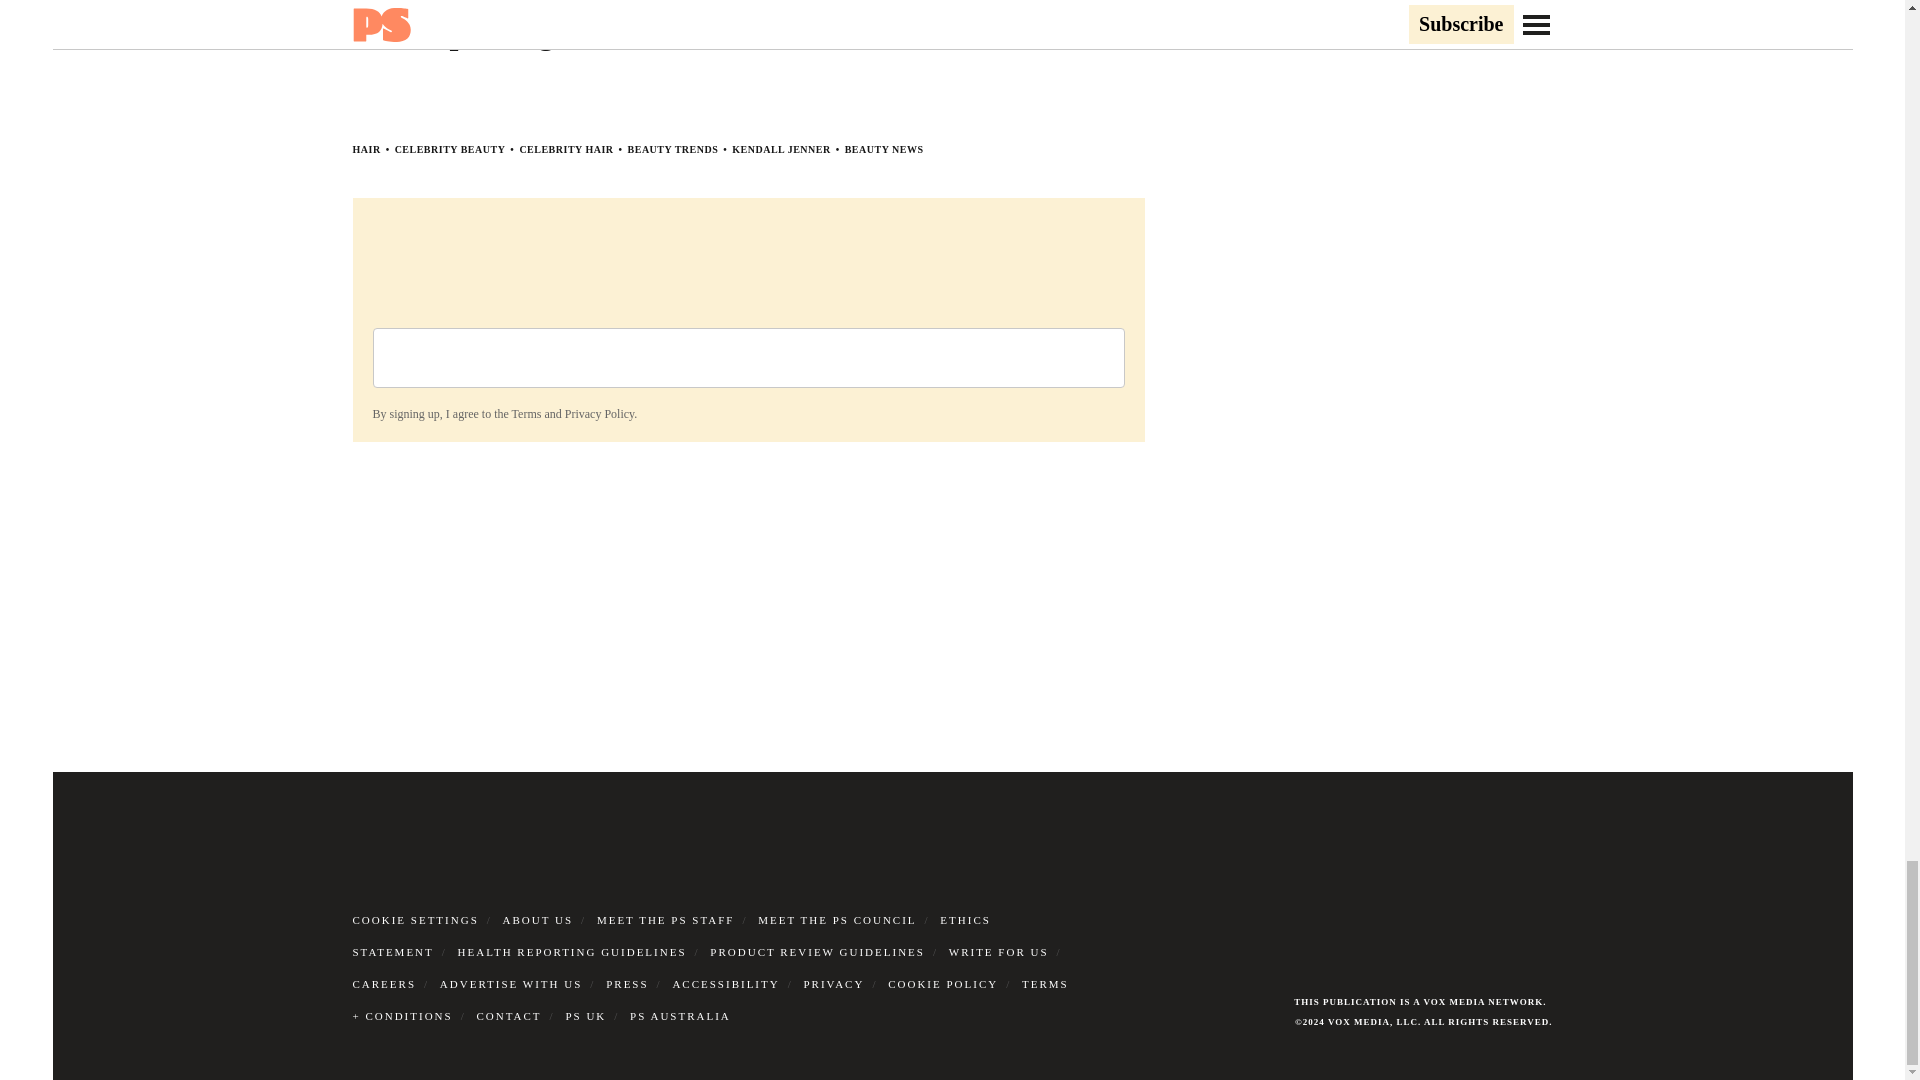 The image size is (1920, 1080). What do you see at coordinates (672, 149) in the screenshot?
I see `BEAUTY TRENDS` at bounding box center [672, 149].